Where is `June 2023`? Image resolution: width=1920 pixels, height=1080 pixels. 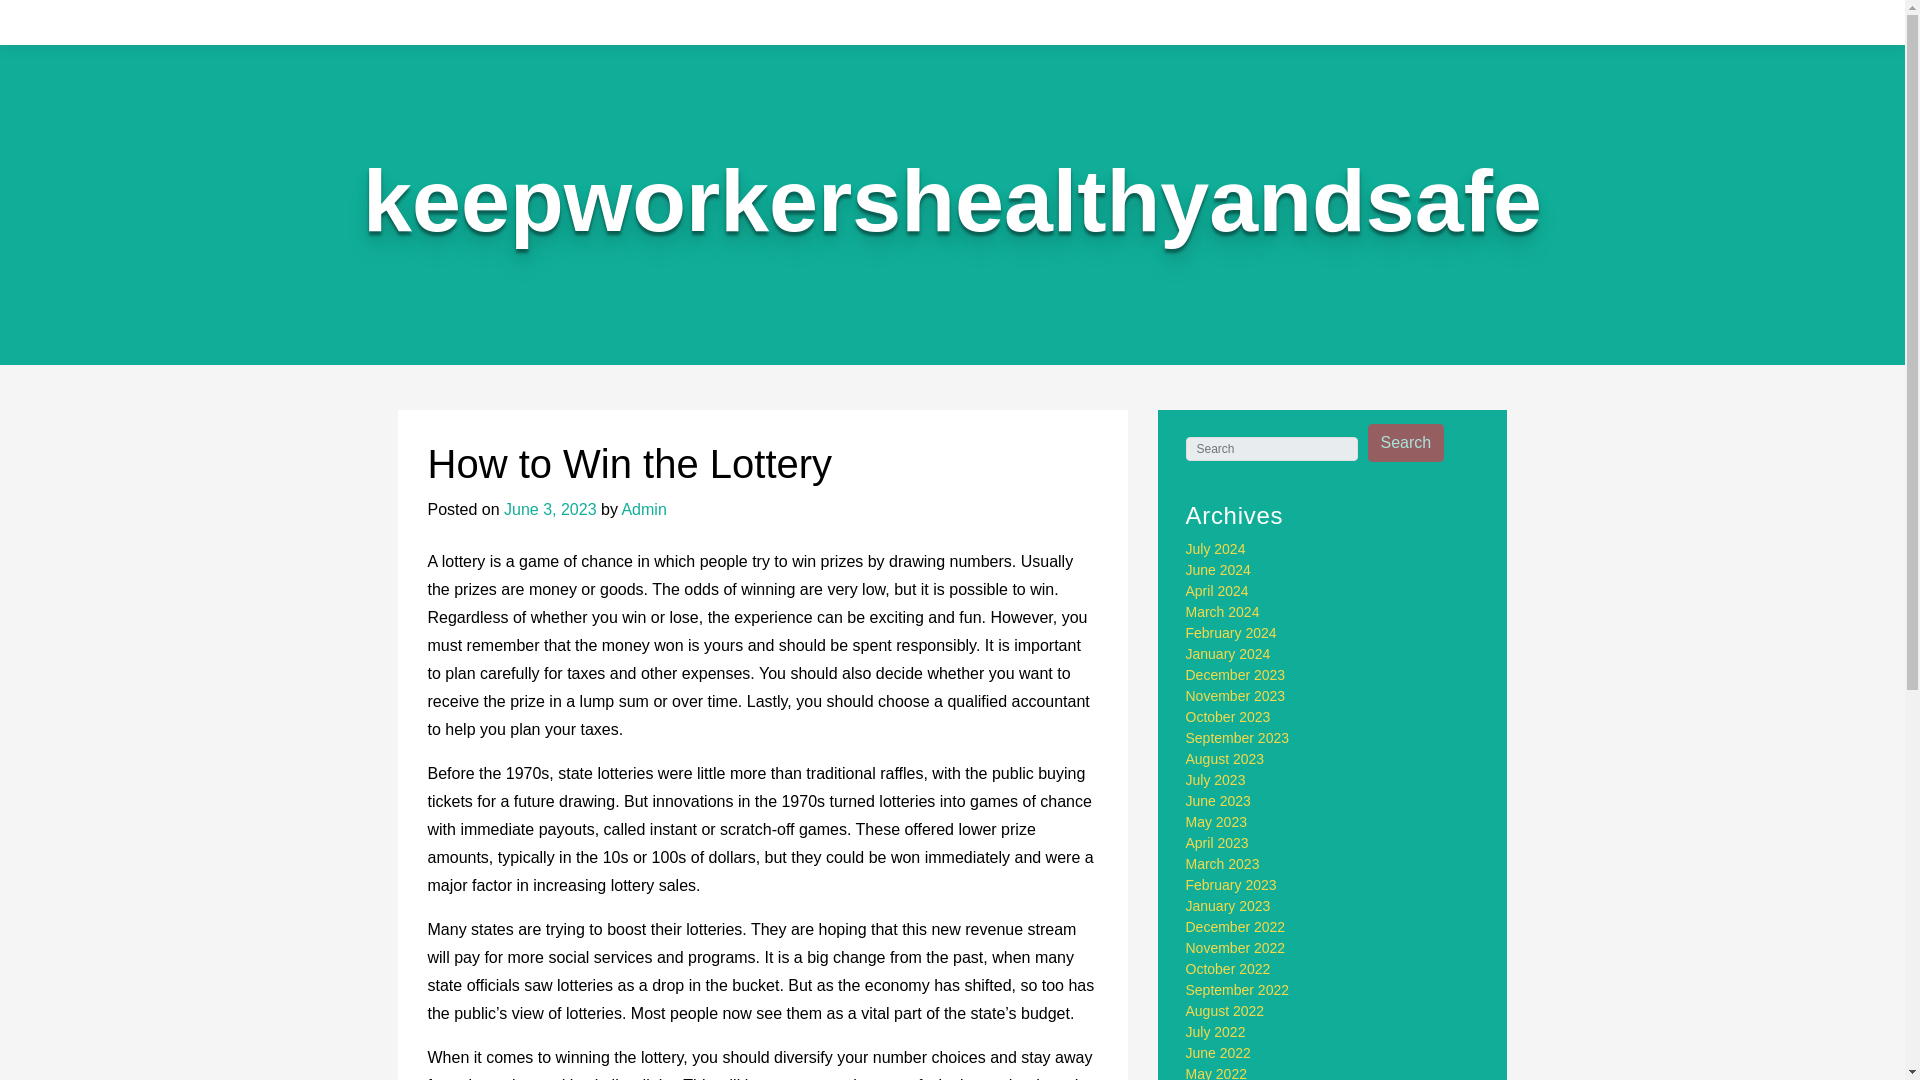
June 2023 is located at coordinates (1218, 800).